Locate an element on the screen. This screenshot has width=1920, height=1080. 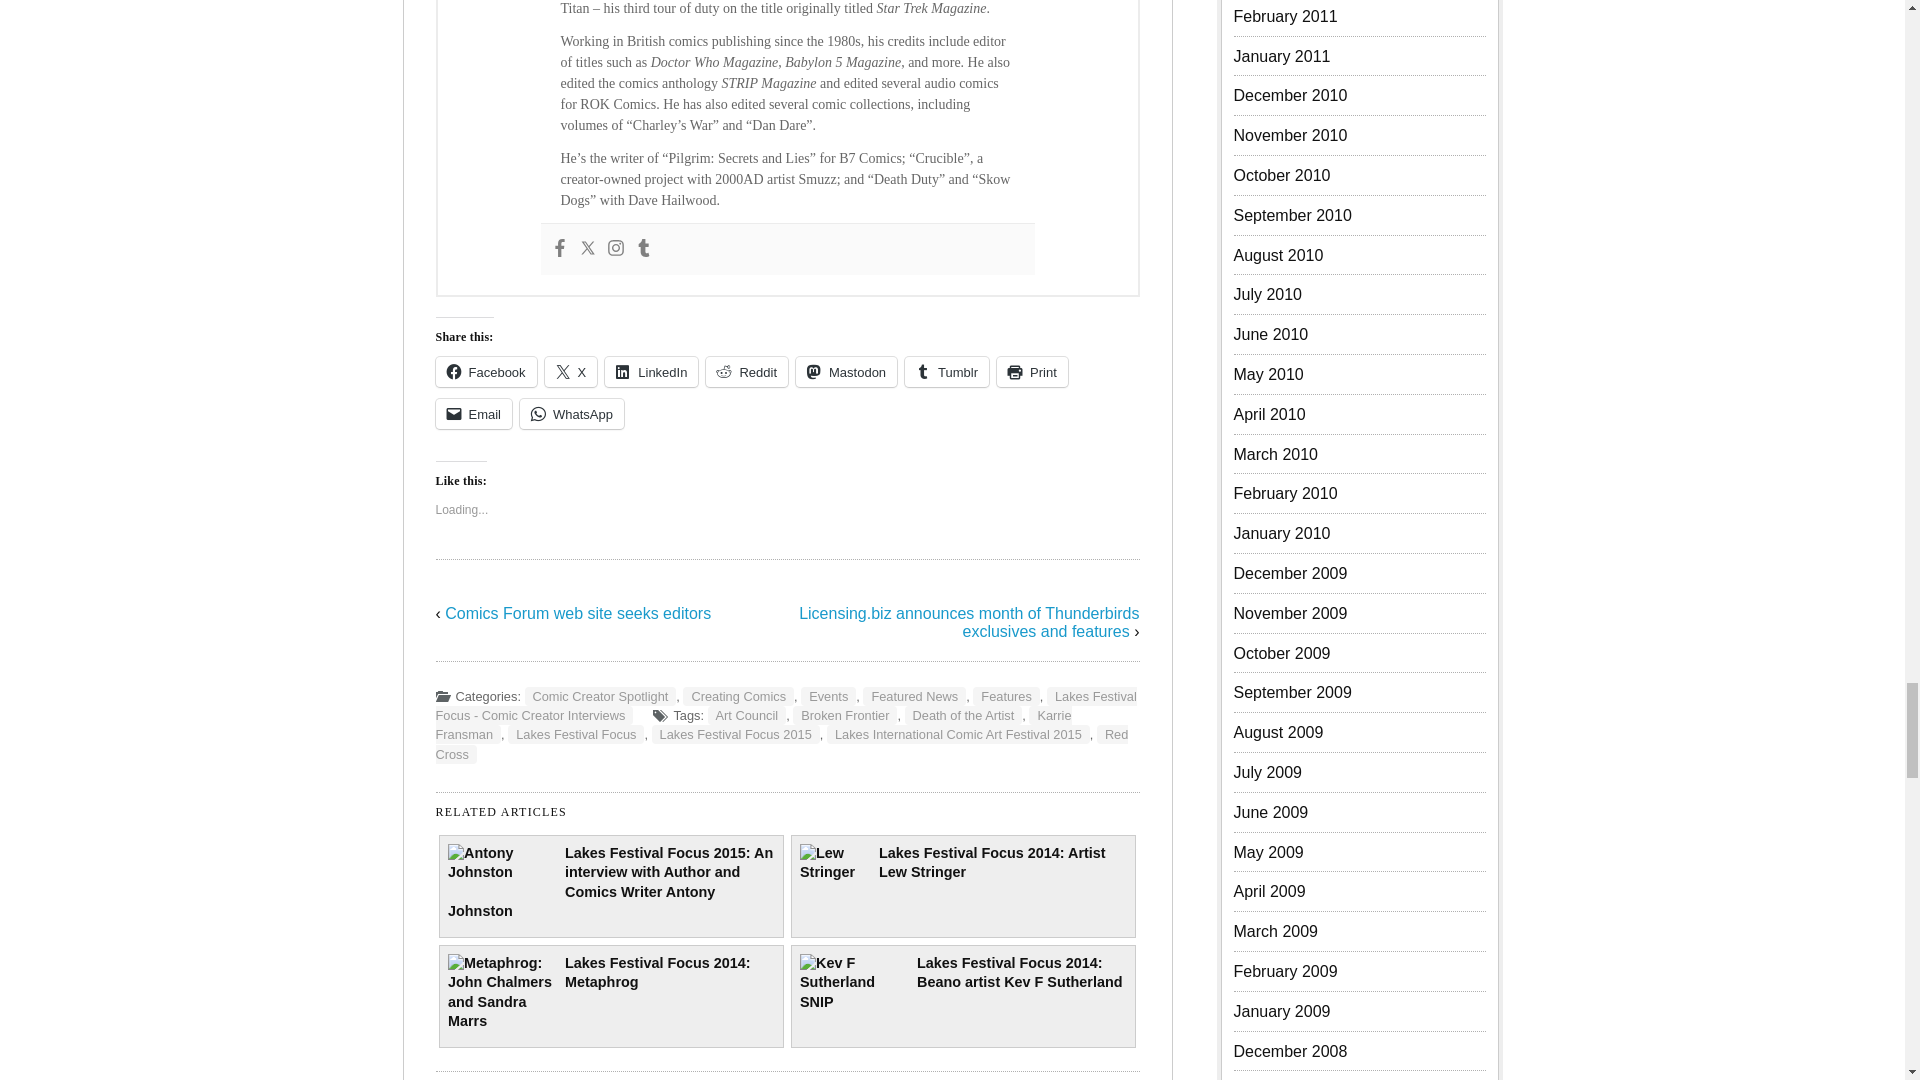
Click to share on LinkedIn is located at coordinates (651, 372).